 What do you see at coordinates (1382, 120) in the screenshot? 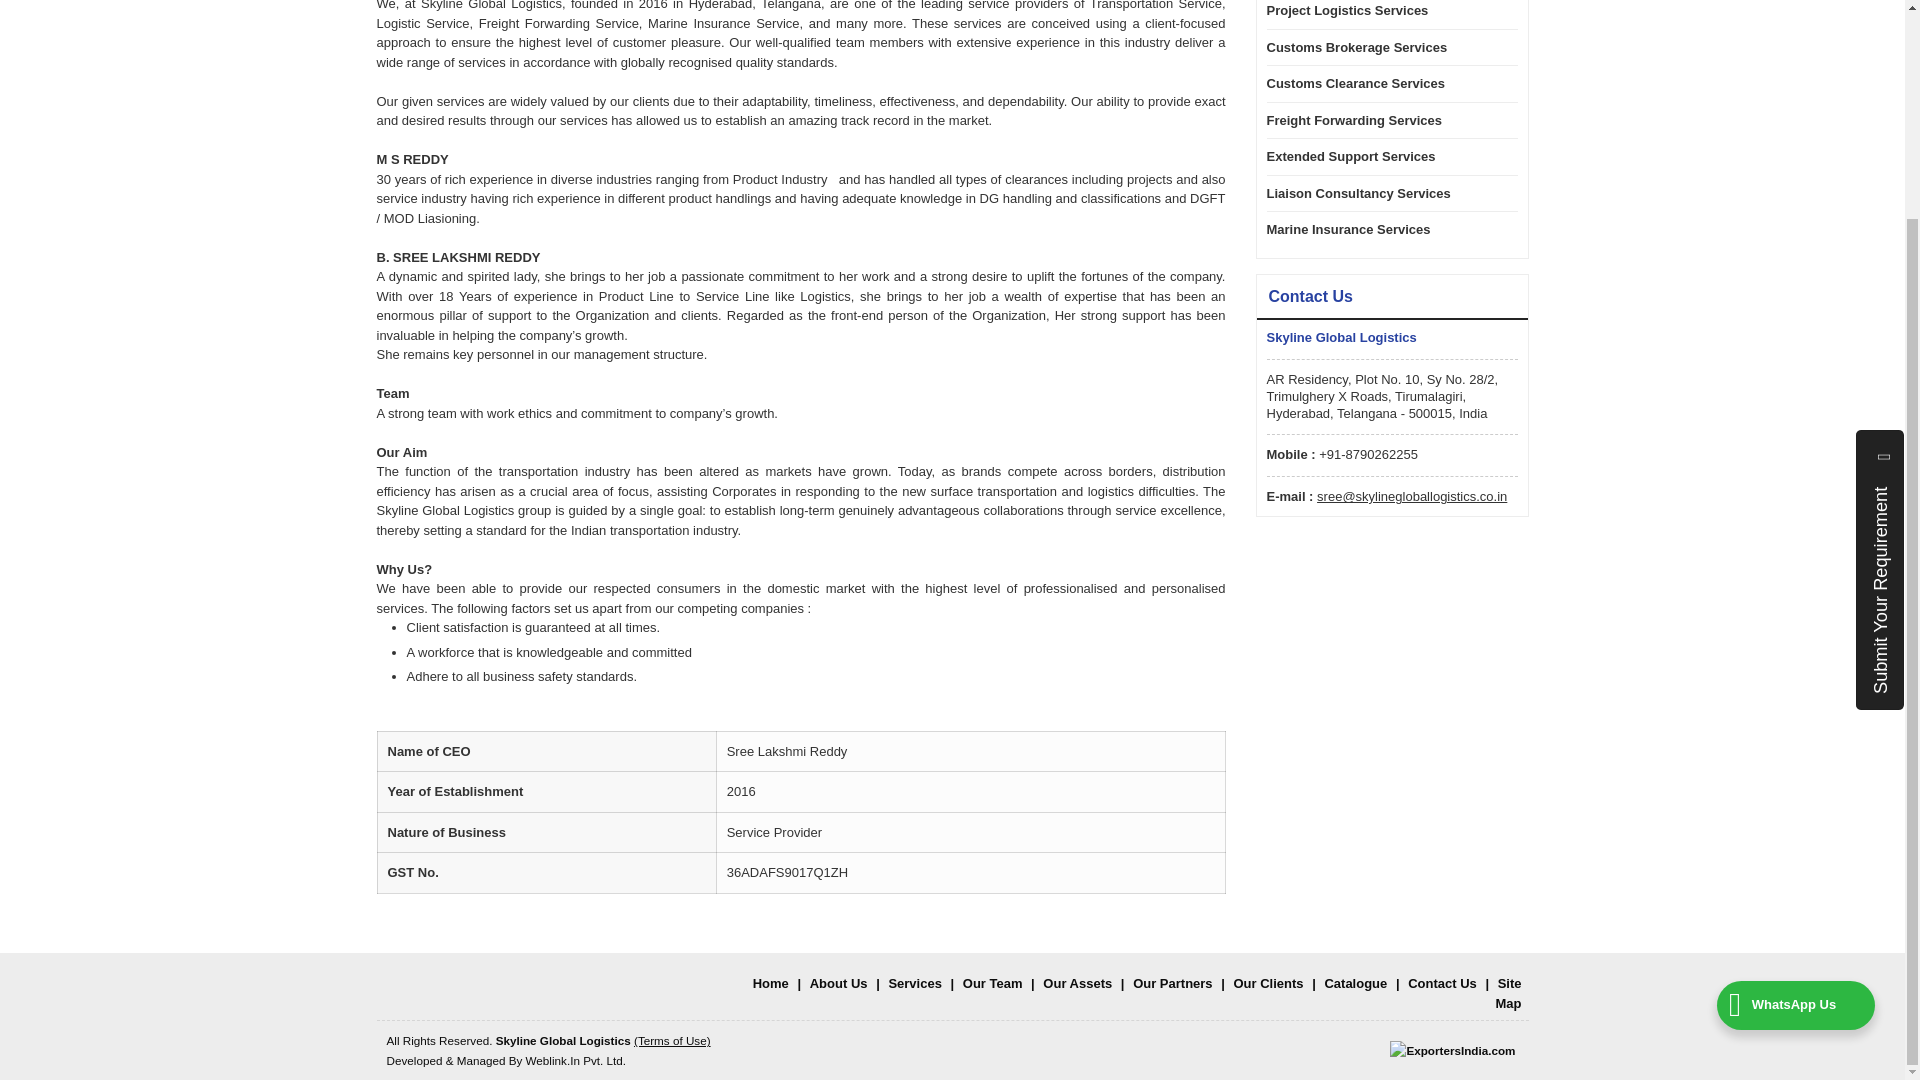
I see `Freight Forwarding Services` at bounding box center [1382, 120].